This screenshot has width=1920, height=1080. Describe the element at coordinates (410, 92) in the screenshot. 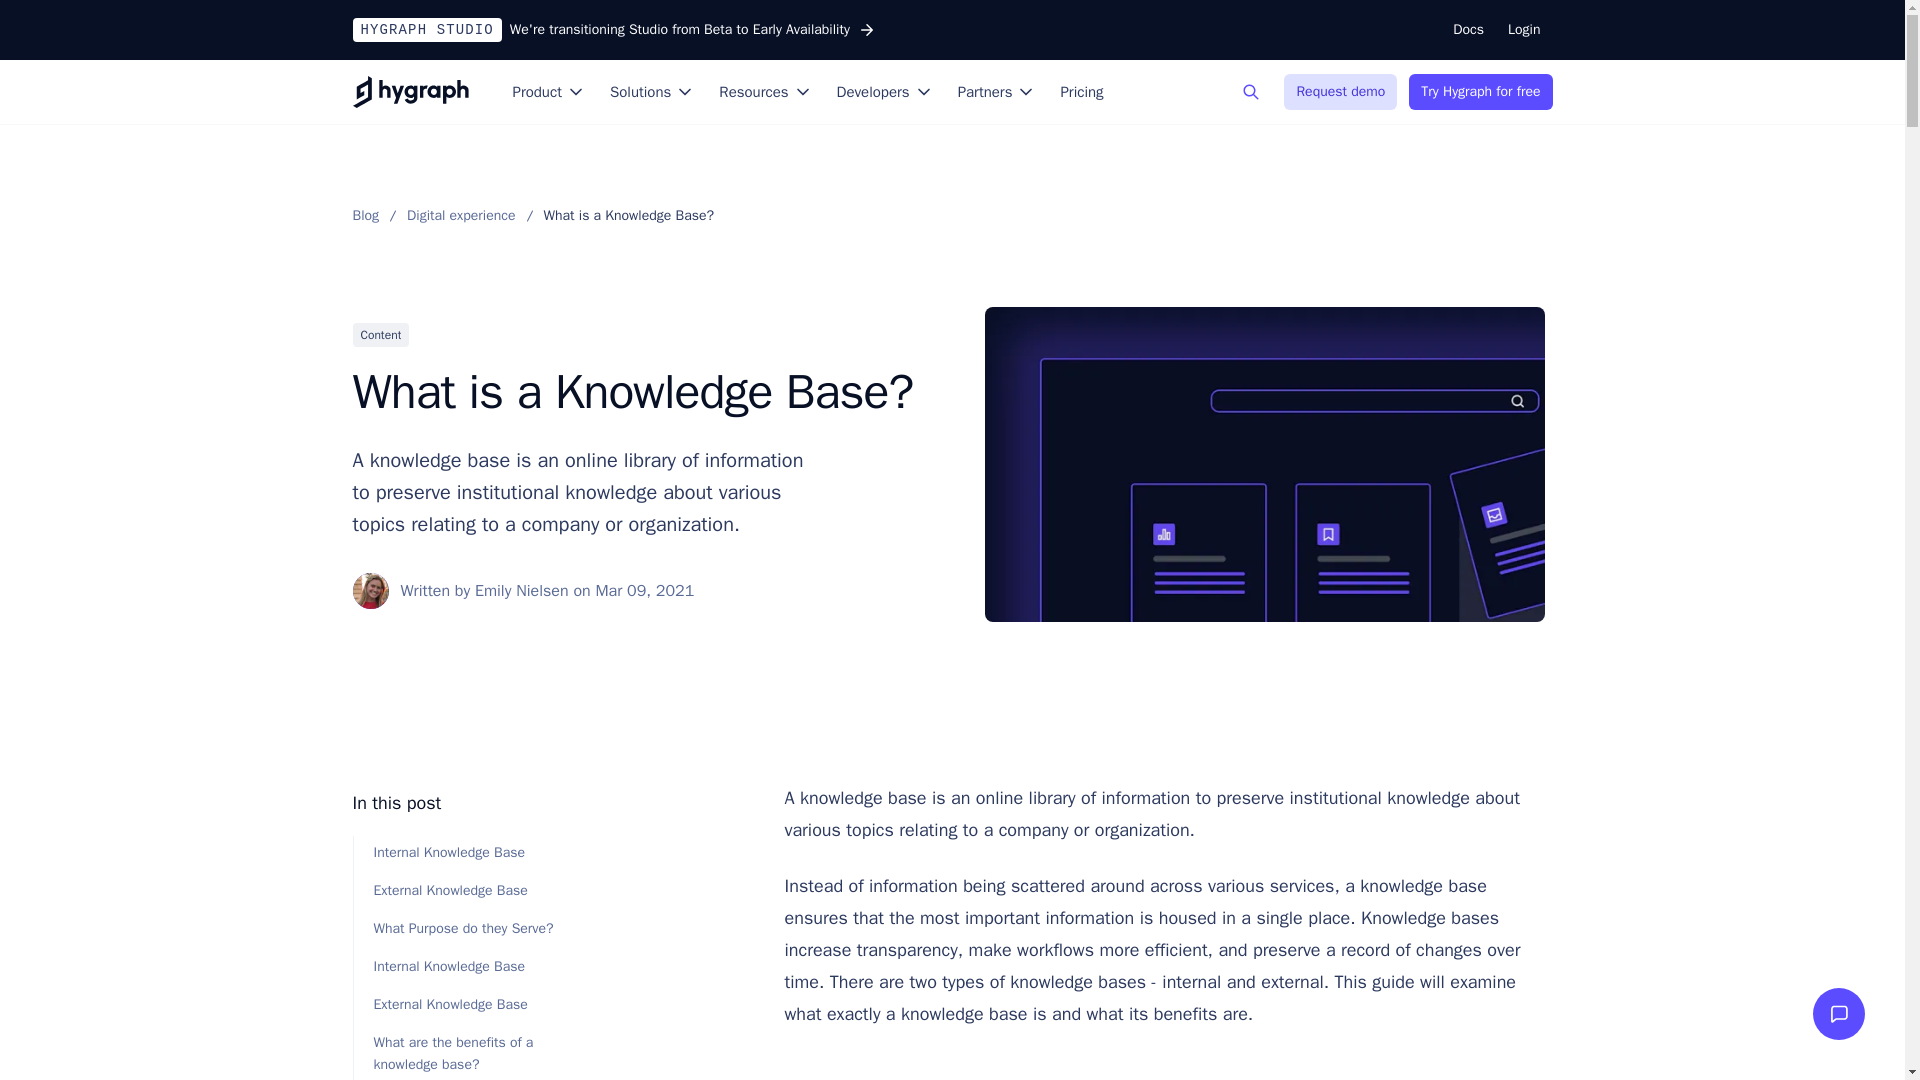

I see `Hygraph` at that location.